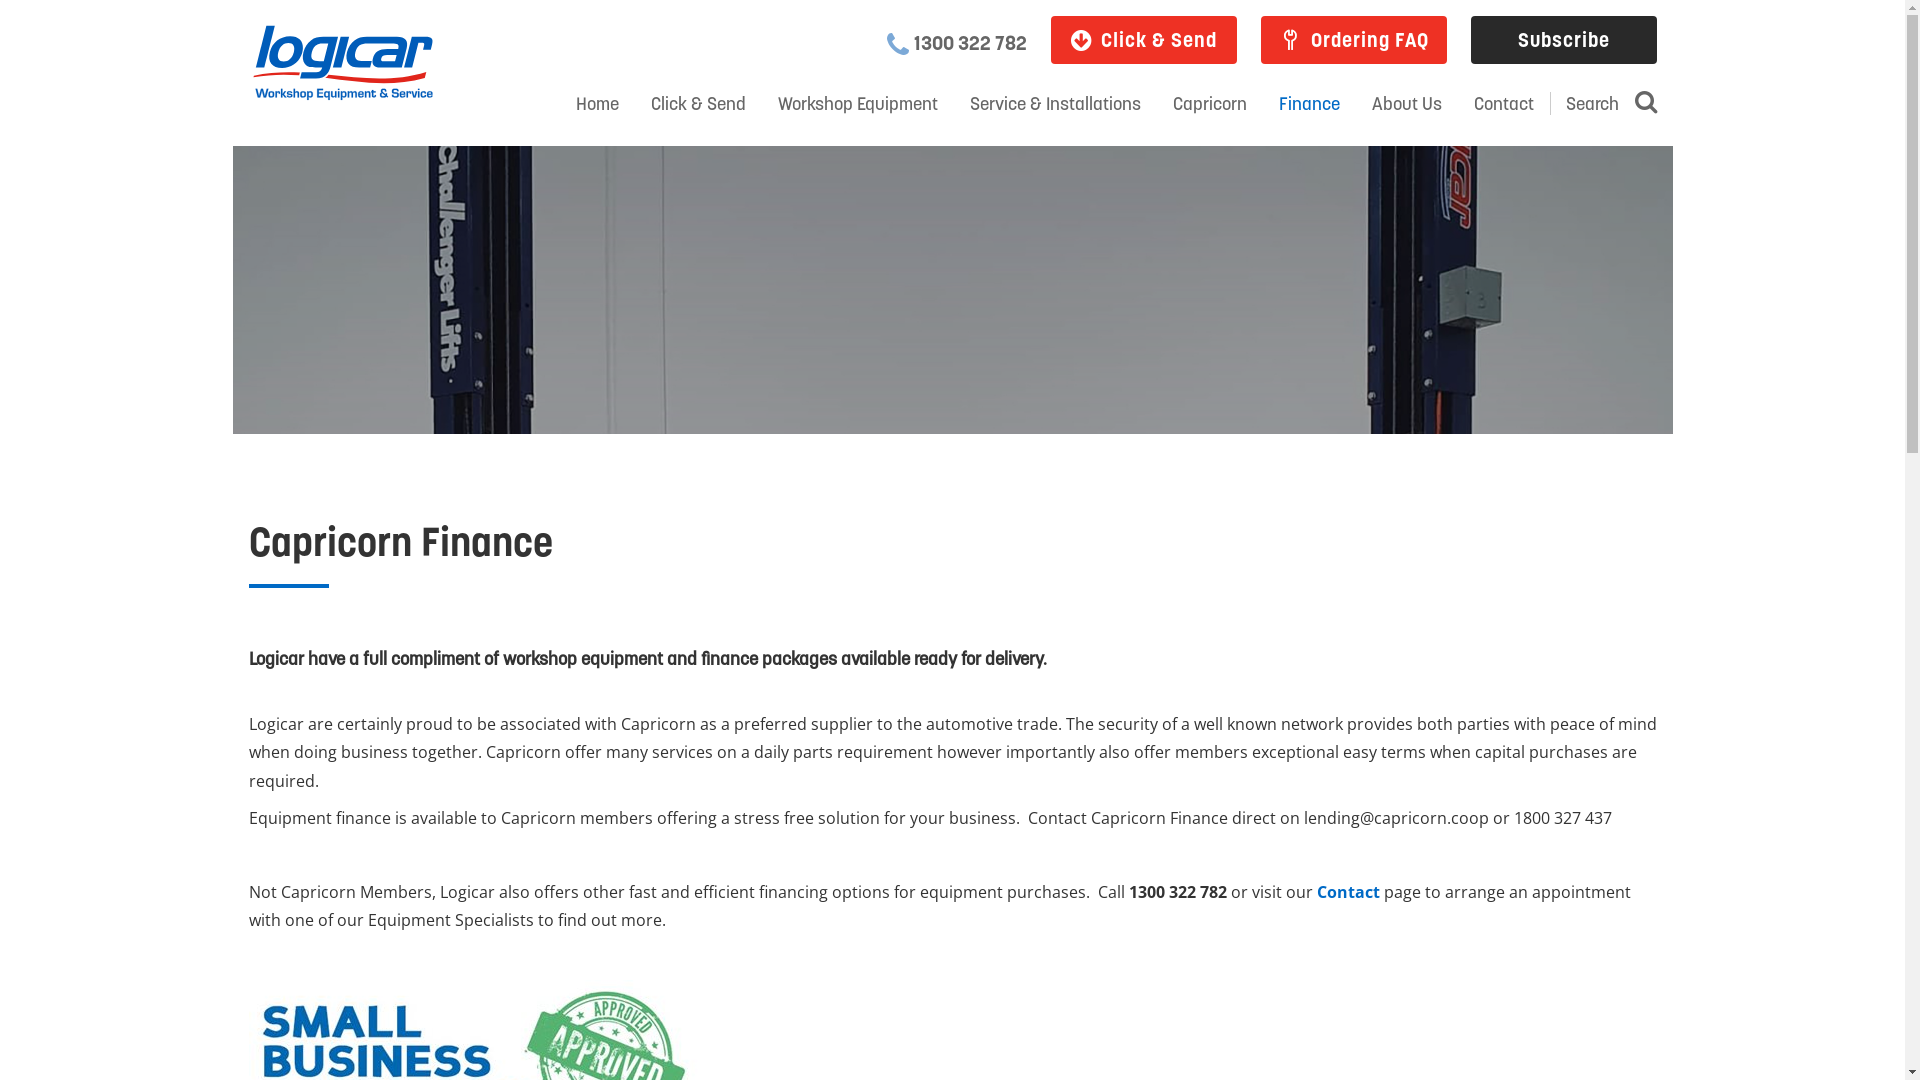  I want to click on Subscribe, so click(1563, 40).